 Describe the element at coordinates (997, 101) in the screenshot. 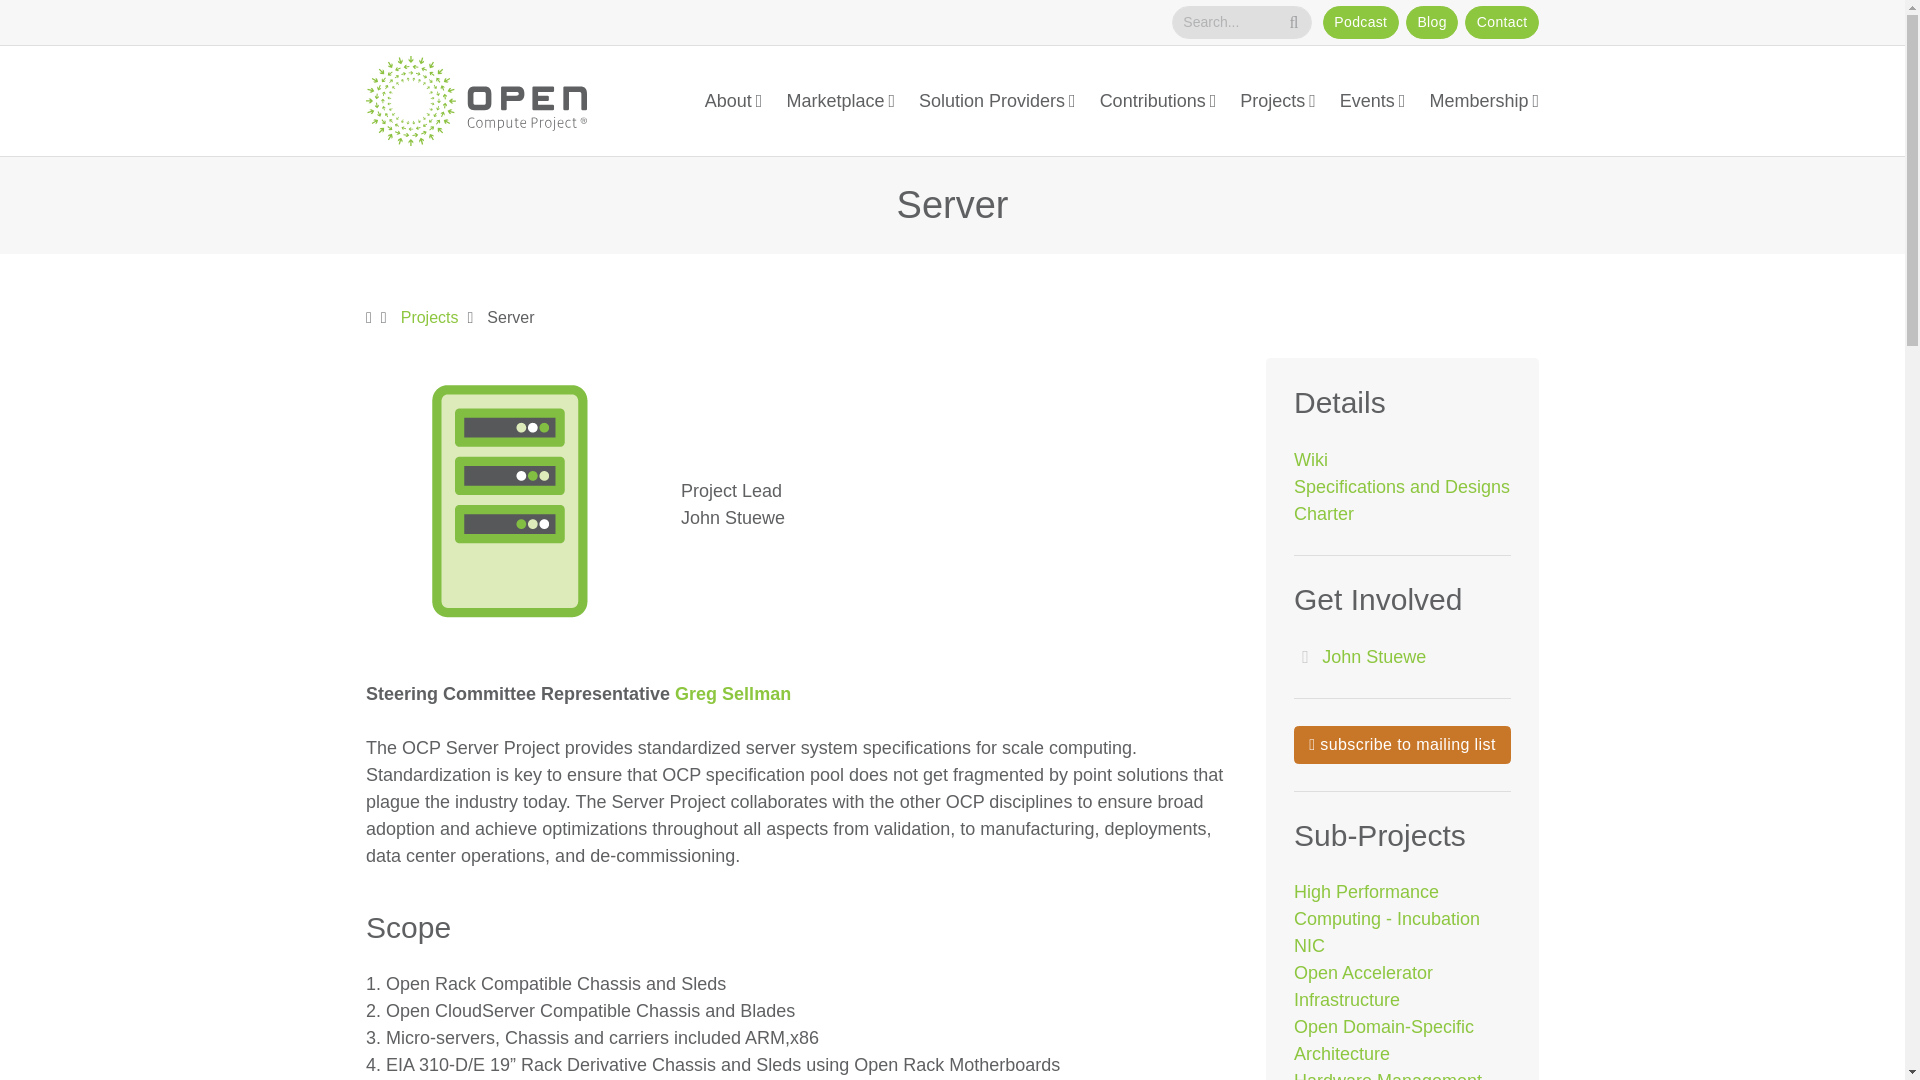

I see `Solution Providers` at that location.